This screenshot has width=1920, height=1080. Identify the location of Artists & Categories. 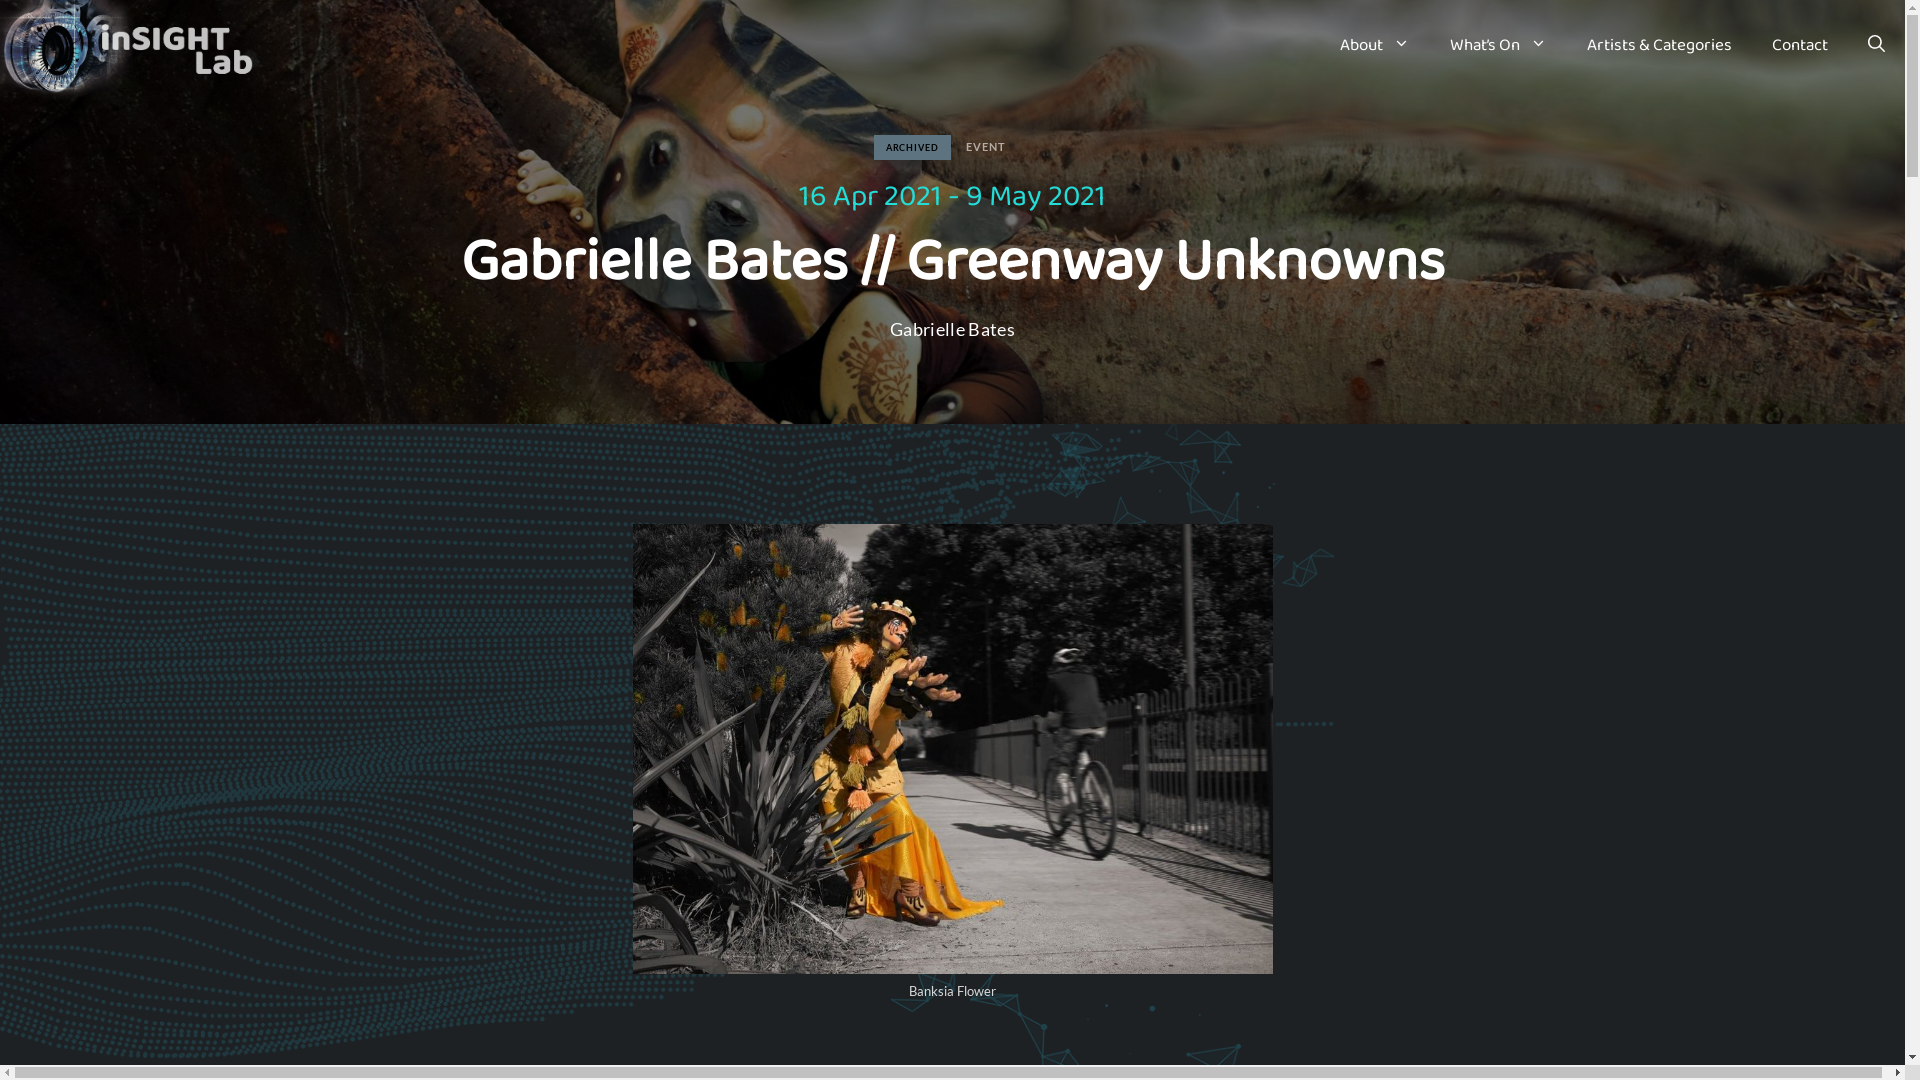
(1660, 50).